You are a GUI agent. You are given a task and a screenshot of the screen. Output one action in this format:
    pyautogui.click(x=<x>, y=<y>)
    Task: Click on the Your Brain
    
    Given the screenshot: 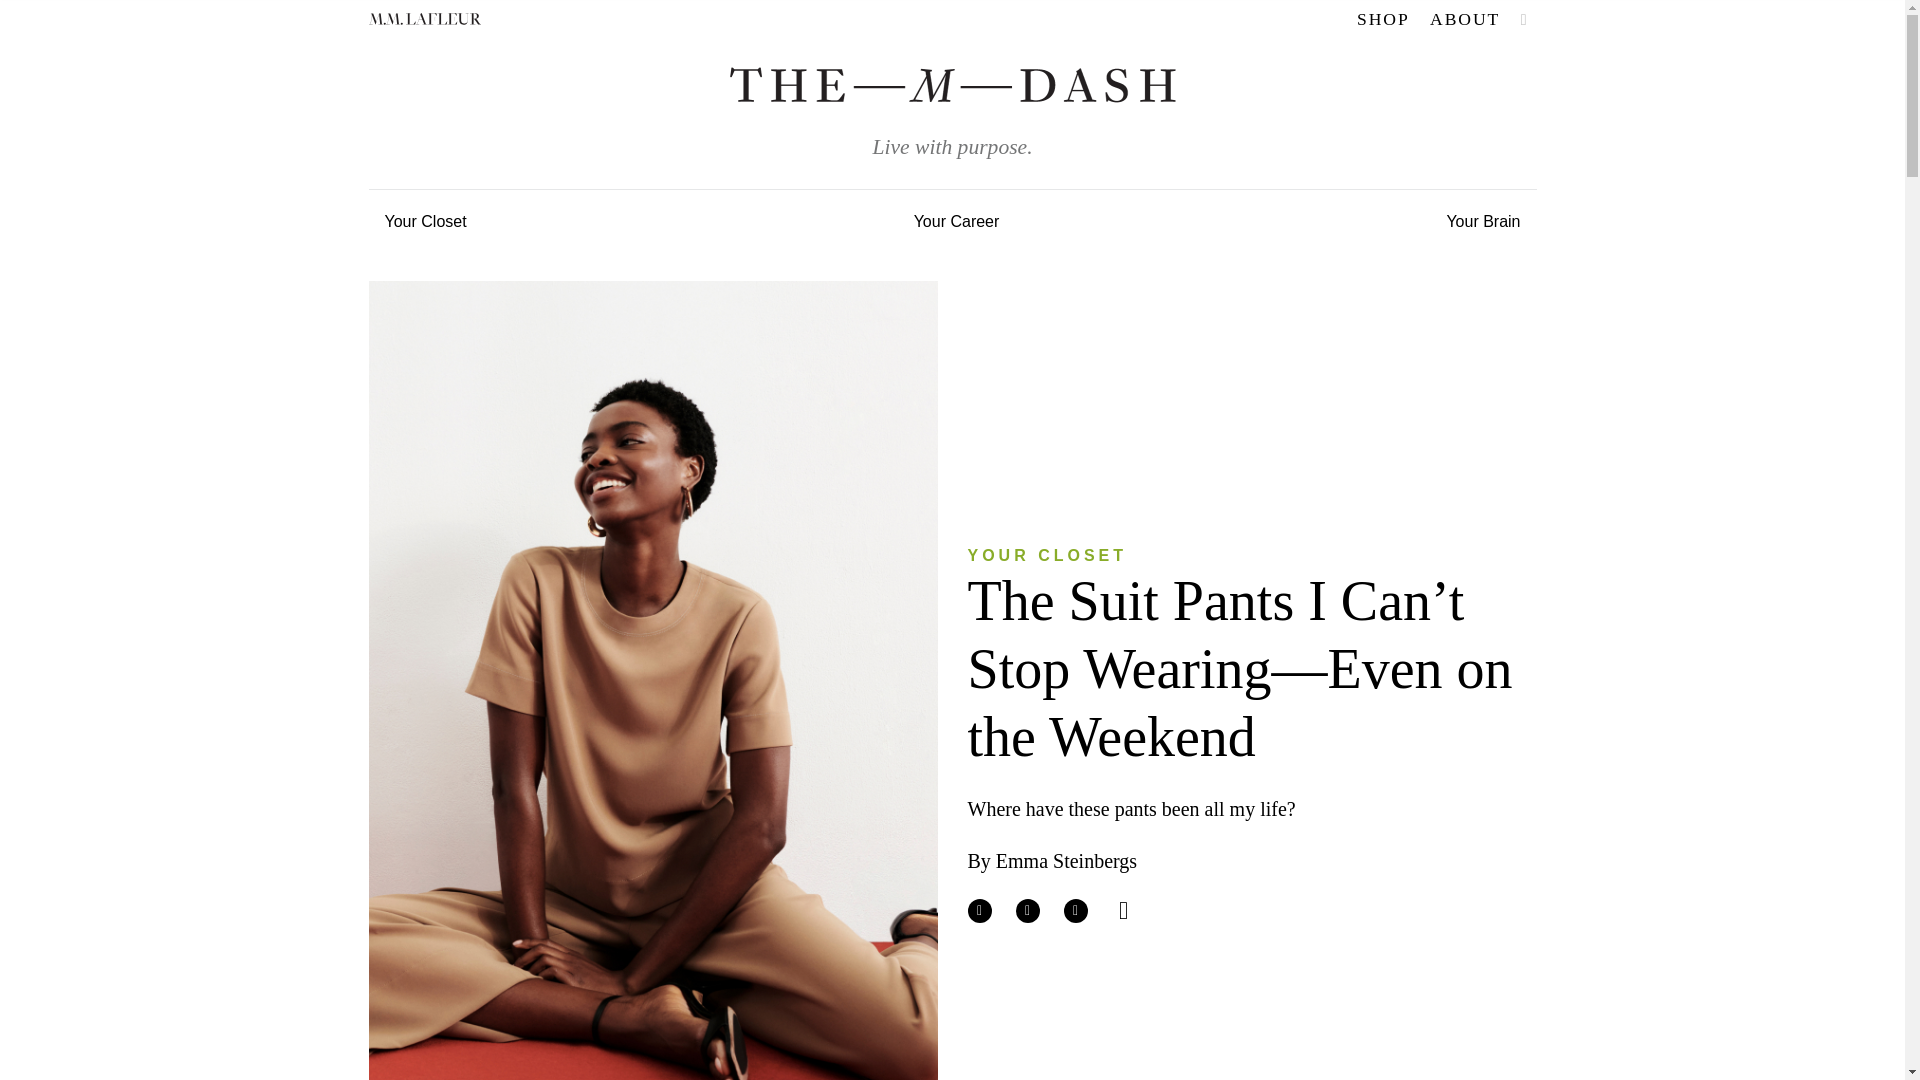 What is the action you would take?
    pyautogui.click(x=1483, y=219)
    